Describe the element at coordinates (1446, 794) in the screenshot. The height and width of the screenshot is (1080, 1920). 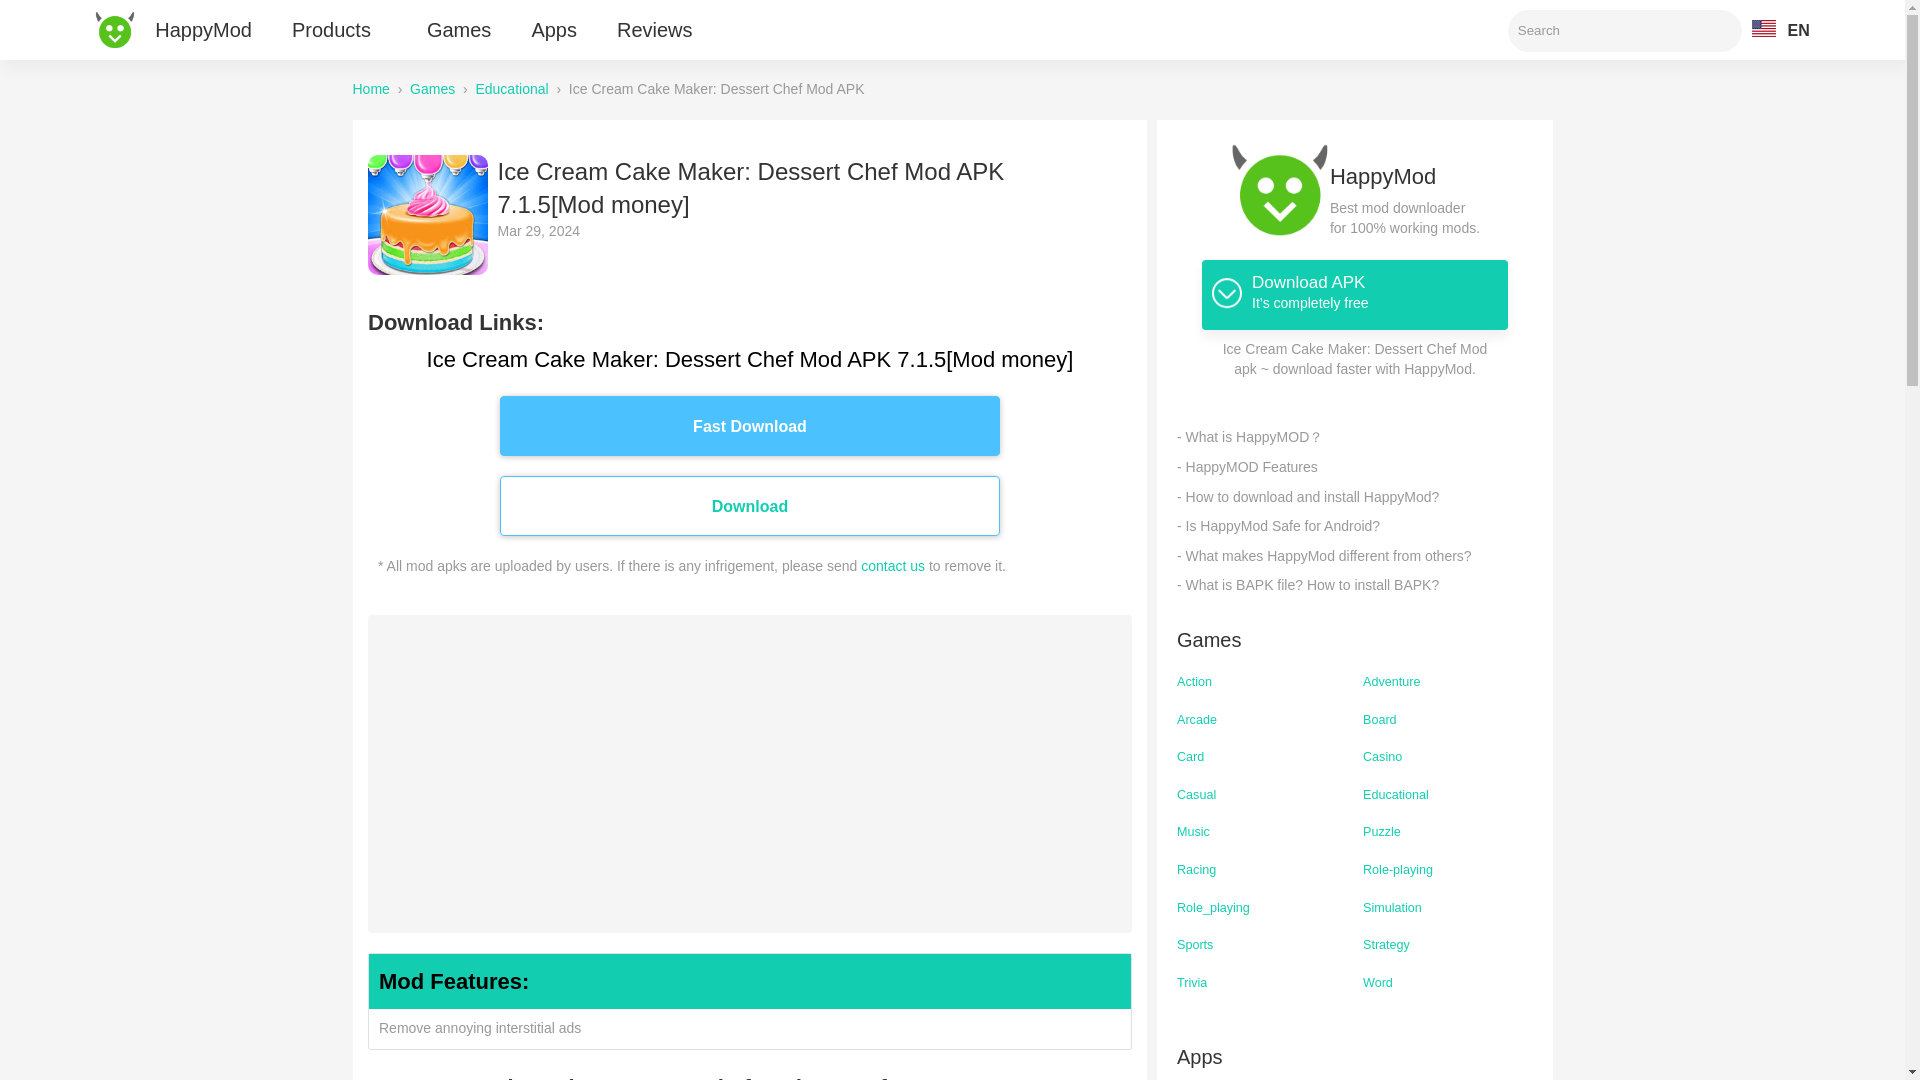
I see `Educational` at that location.